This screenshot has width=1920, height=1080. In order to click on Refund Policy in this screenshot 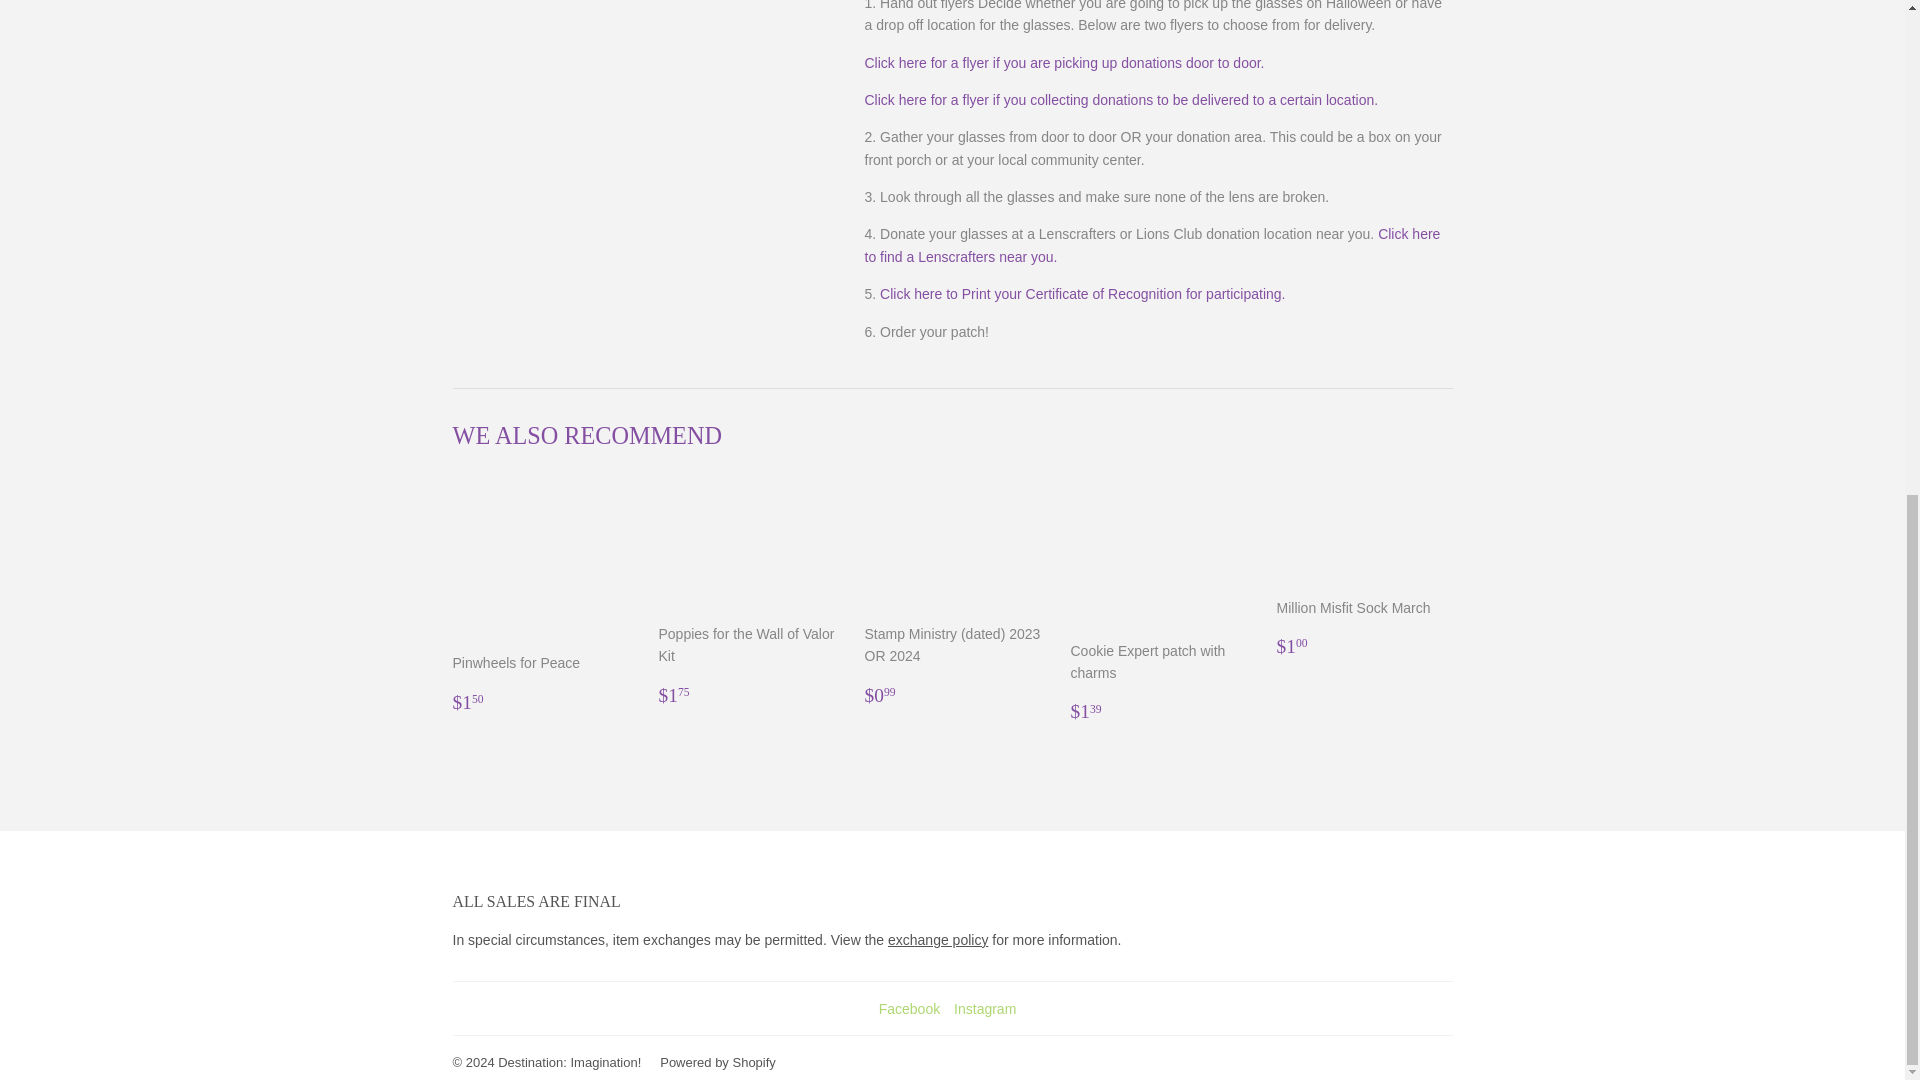, I will do `click(938, 940)`.